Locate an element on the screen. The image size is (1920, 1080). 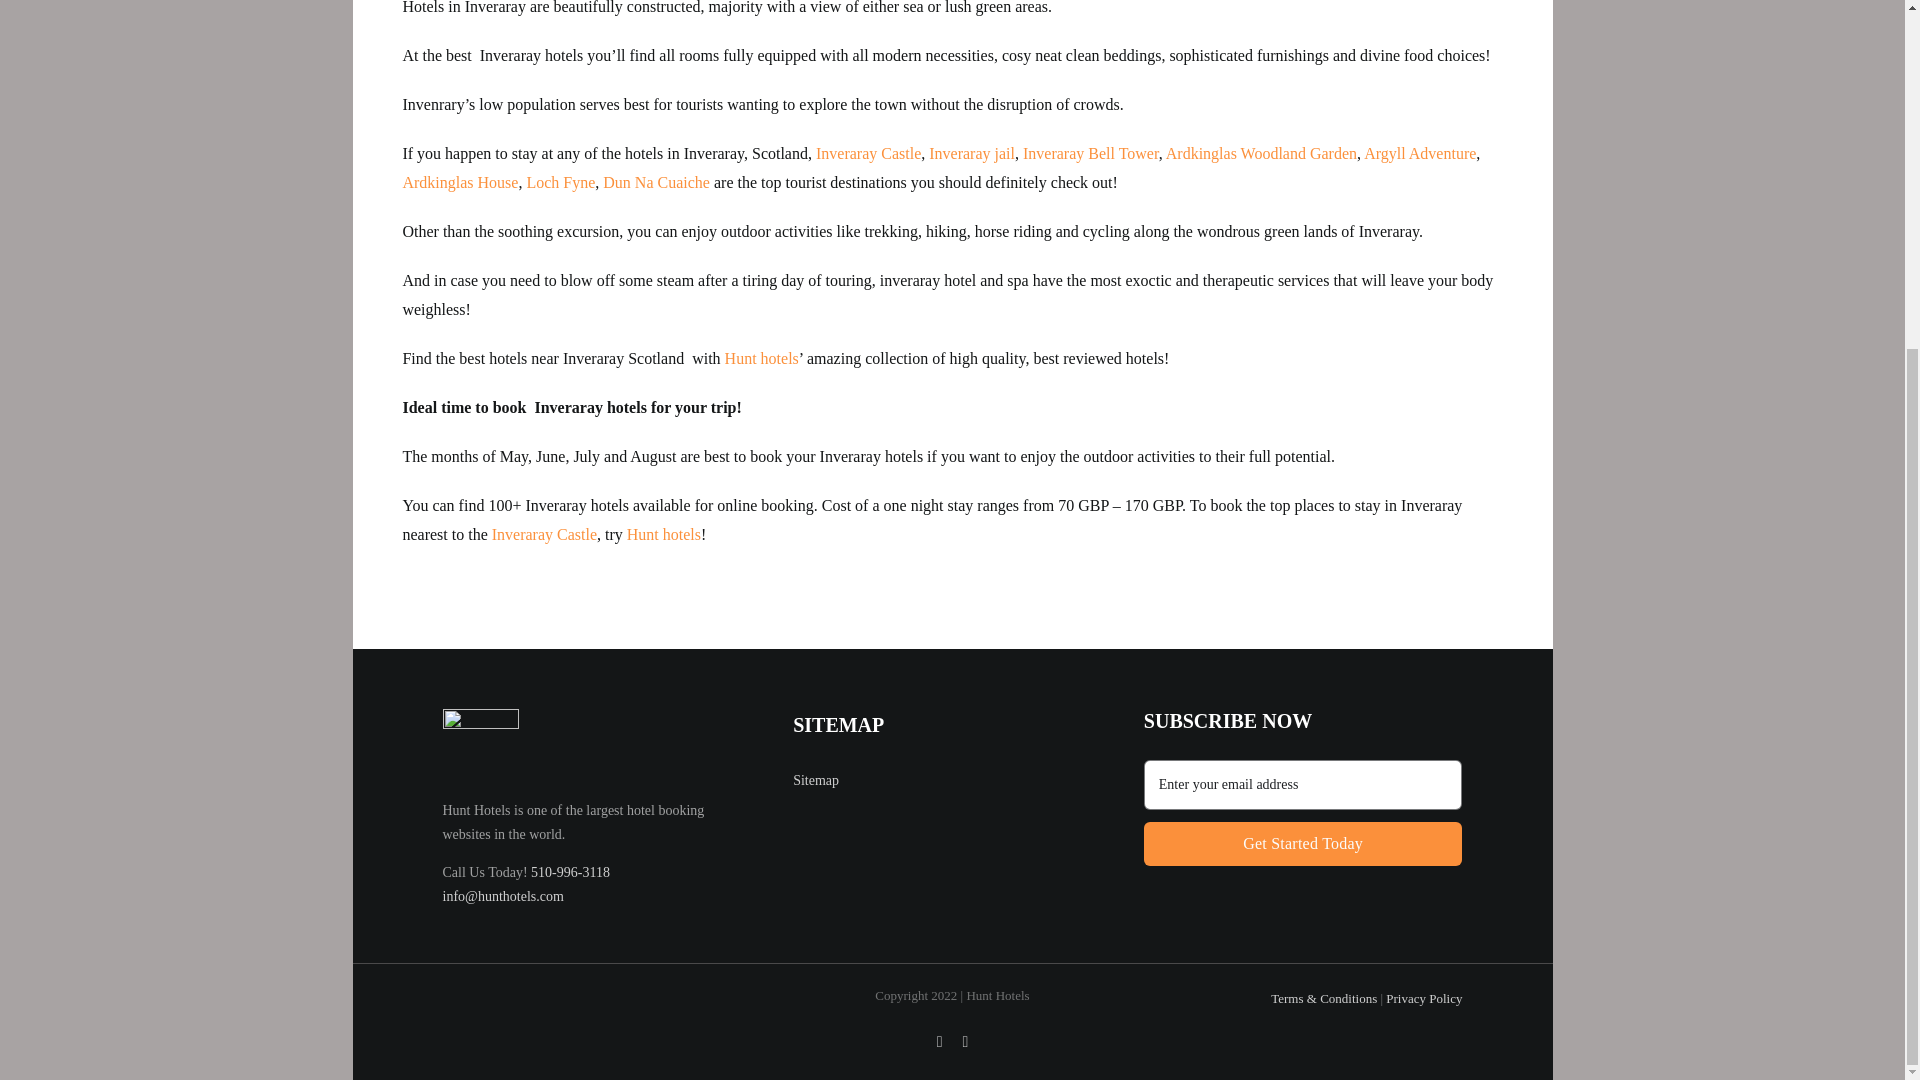
Hunt hotels is located at coordinates (1424, 998).